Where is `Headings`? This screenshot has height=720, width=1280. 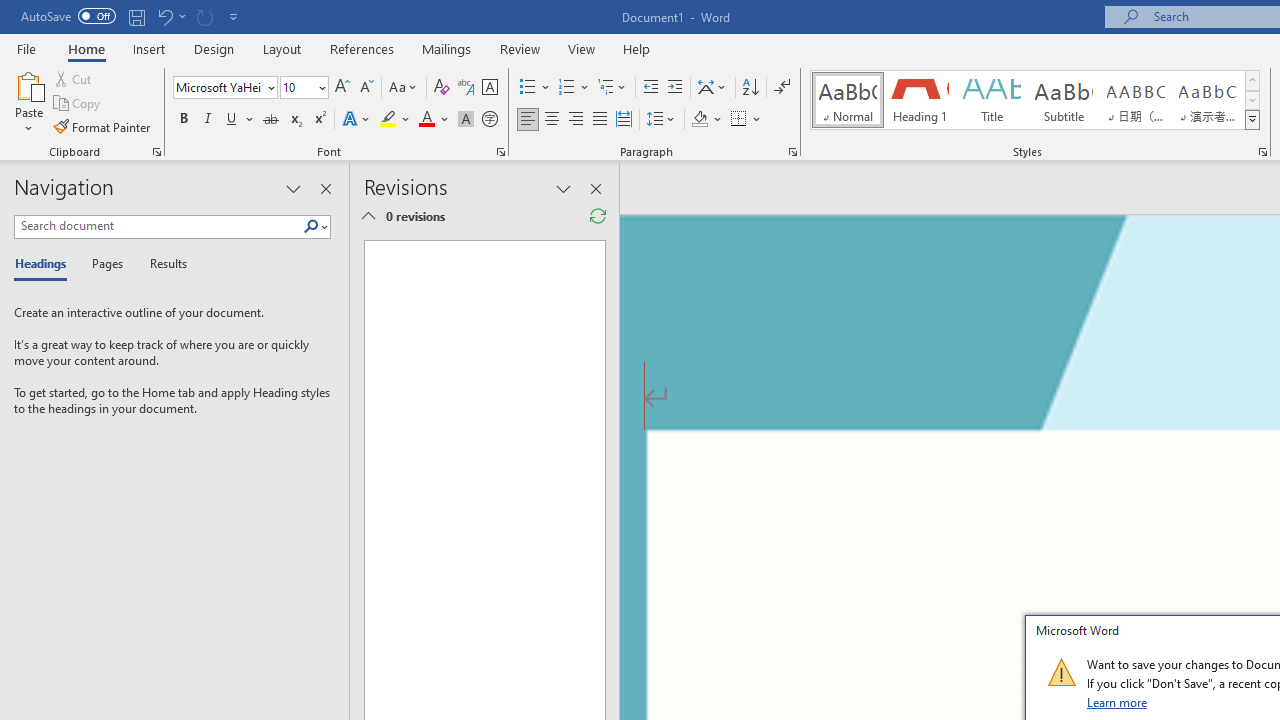 Headings is located at coordinates (45, 264).